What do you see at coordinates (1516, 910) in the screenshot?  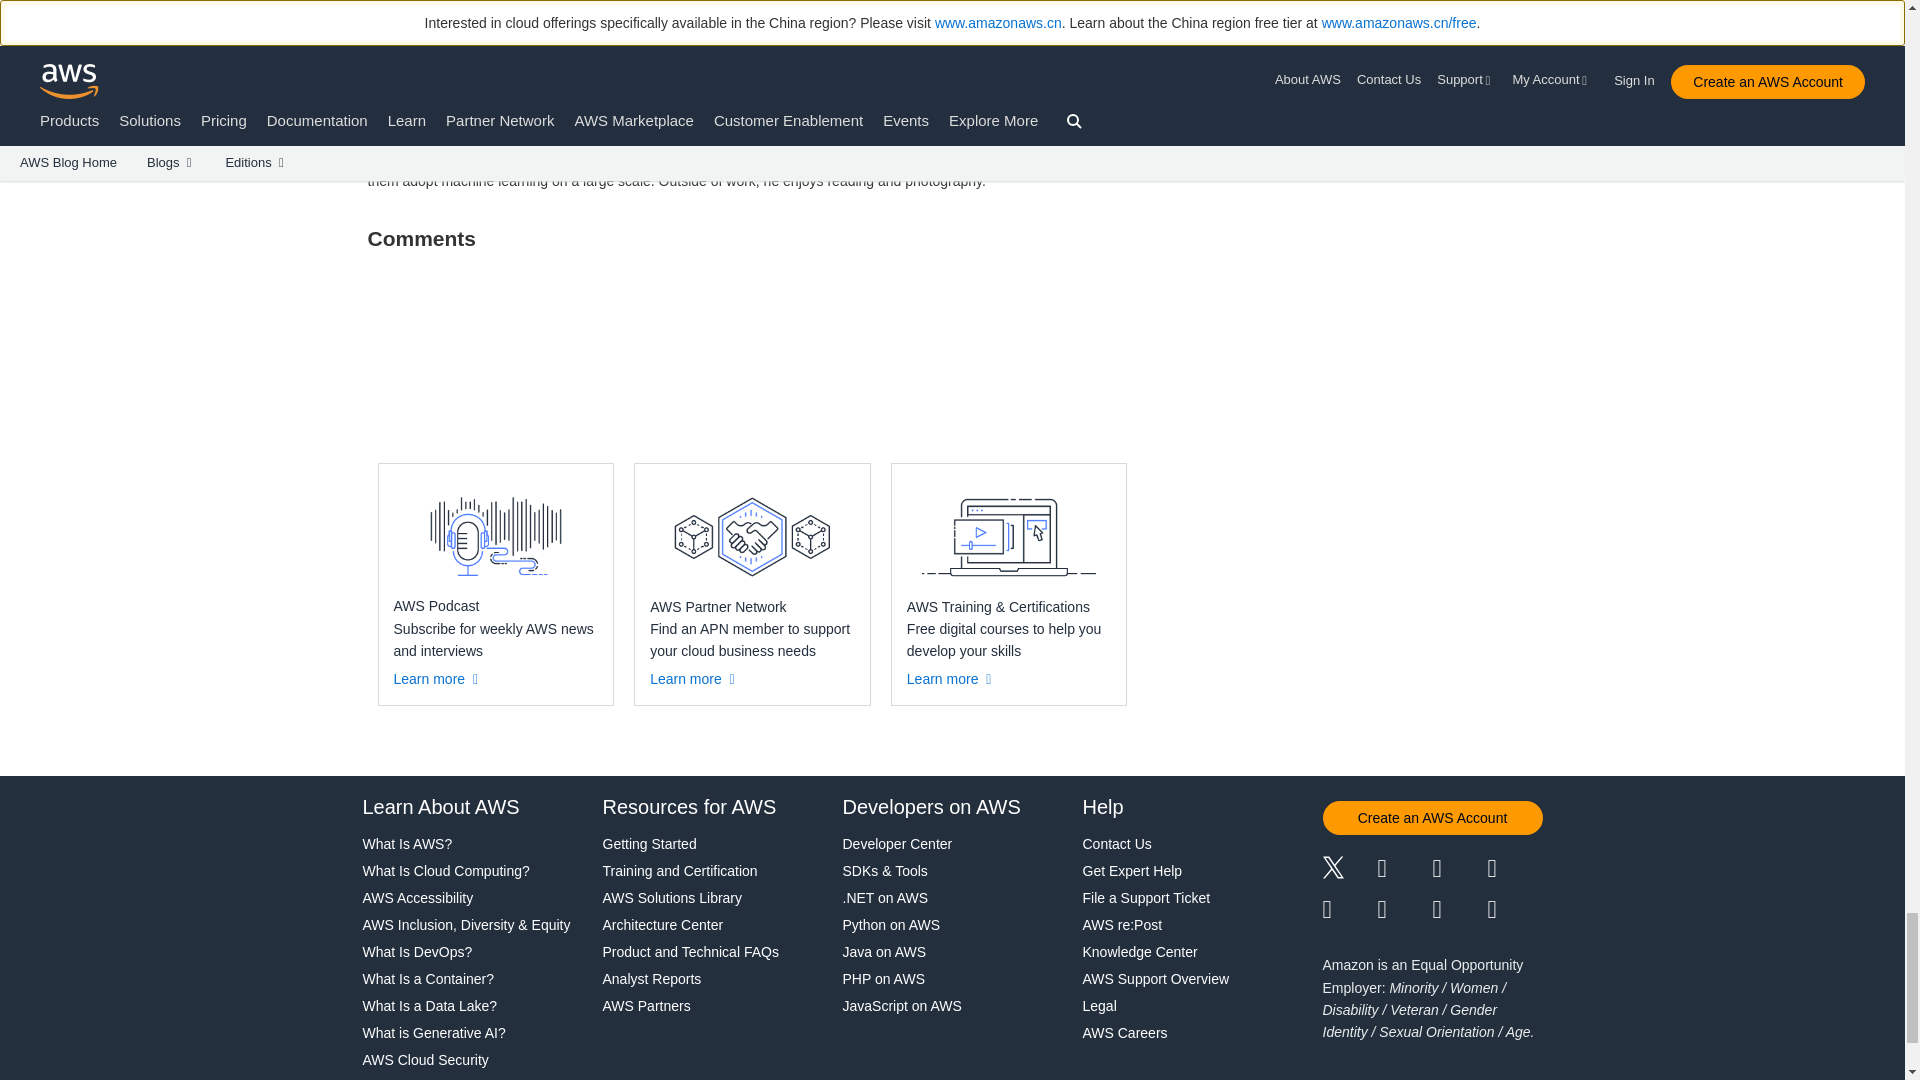 I see `Email` at bounding box center [1516, 910].